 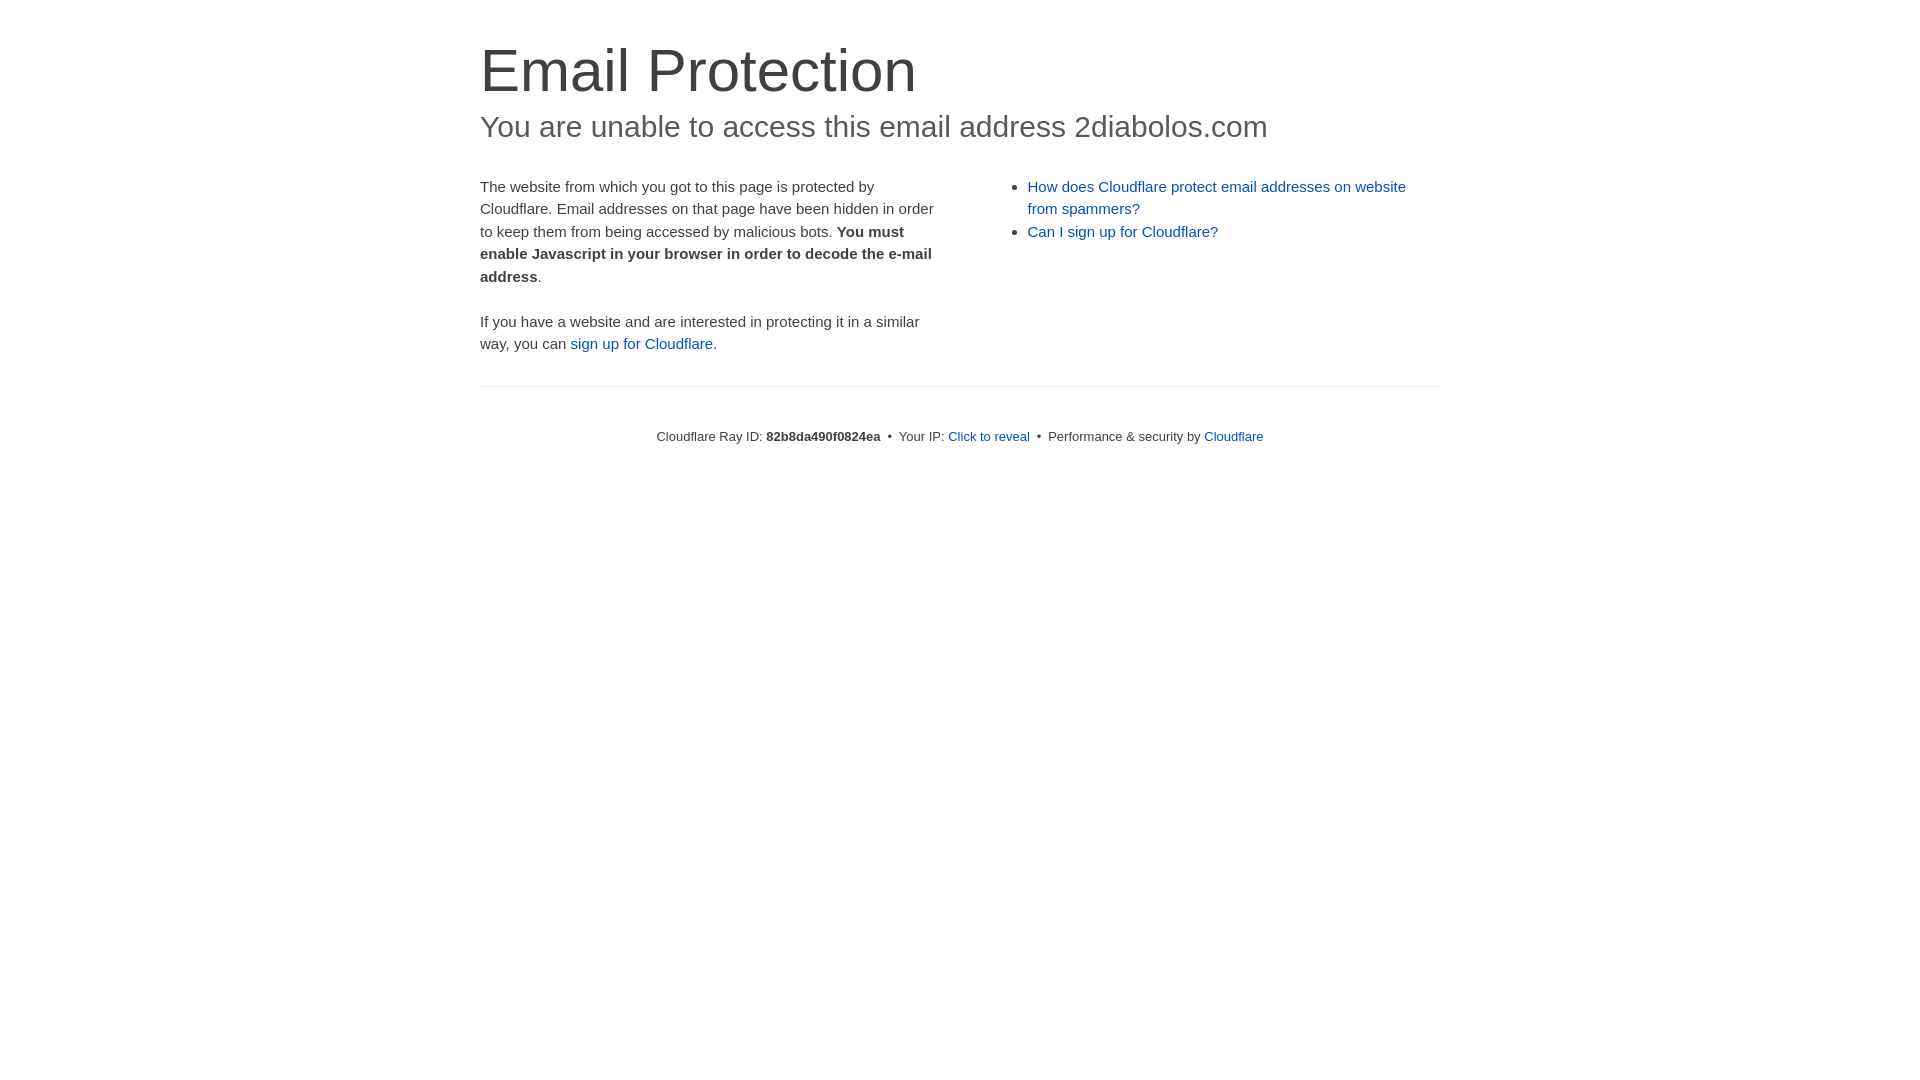 What do you see at coordinates (989, 436) in the screenshot?
I see `Click to reveal` at bounding box center [989, 436].